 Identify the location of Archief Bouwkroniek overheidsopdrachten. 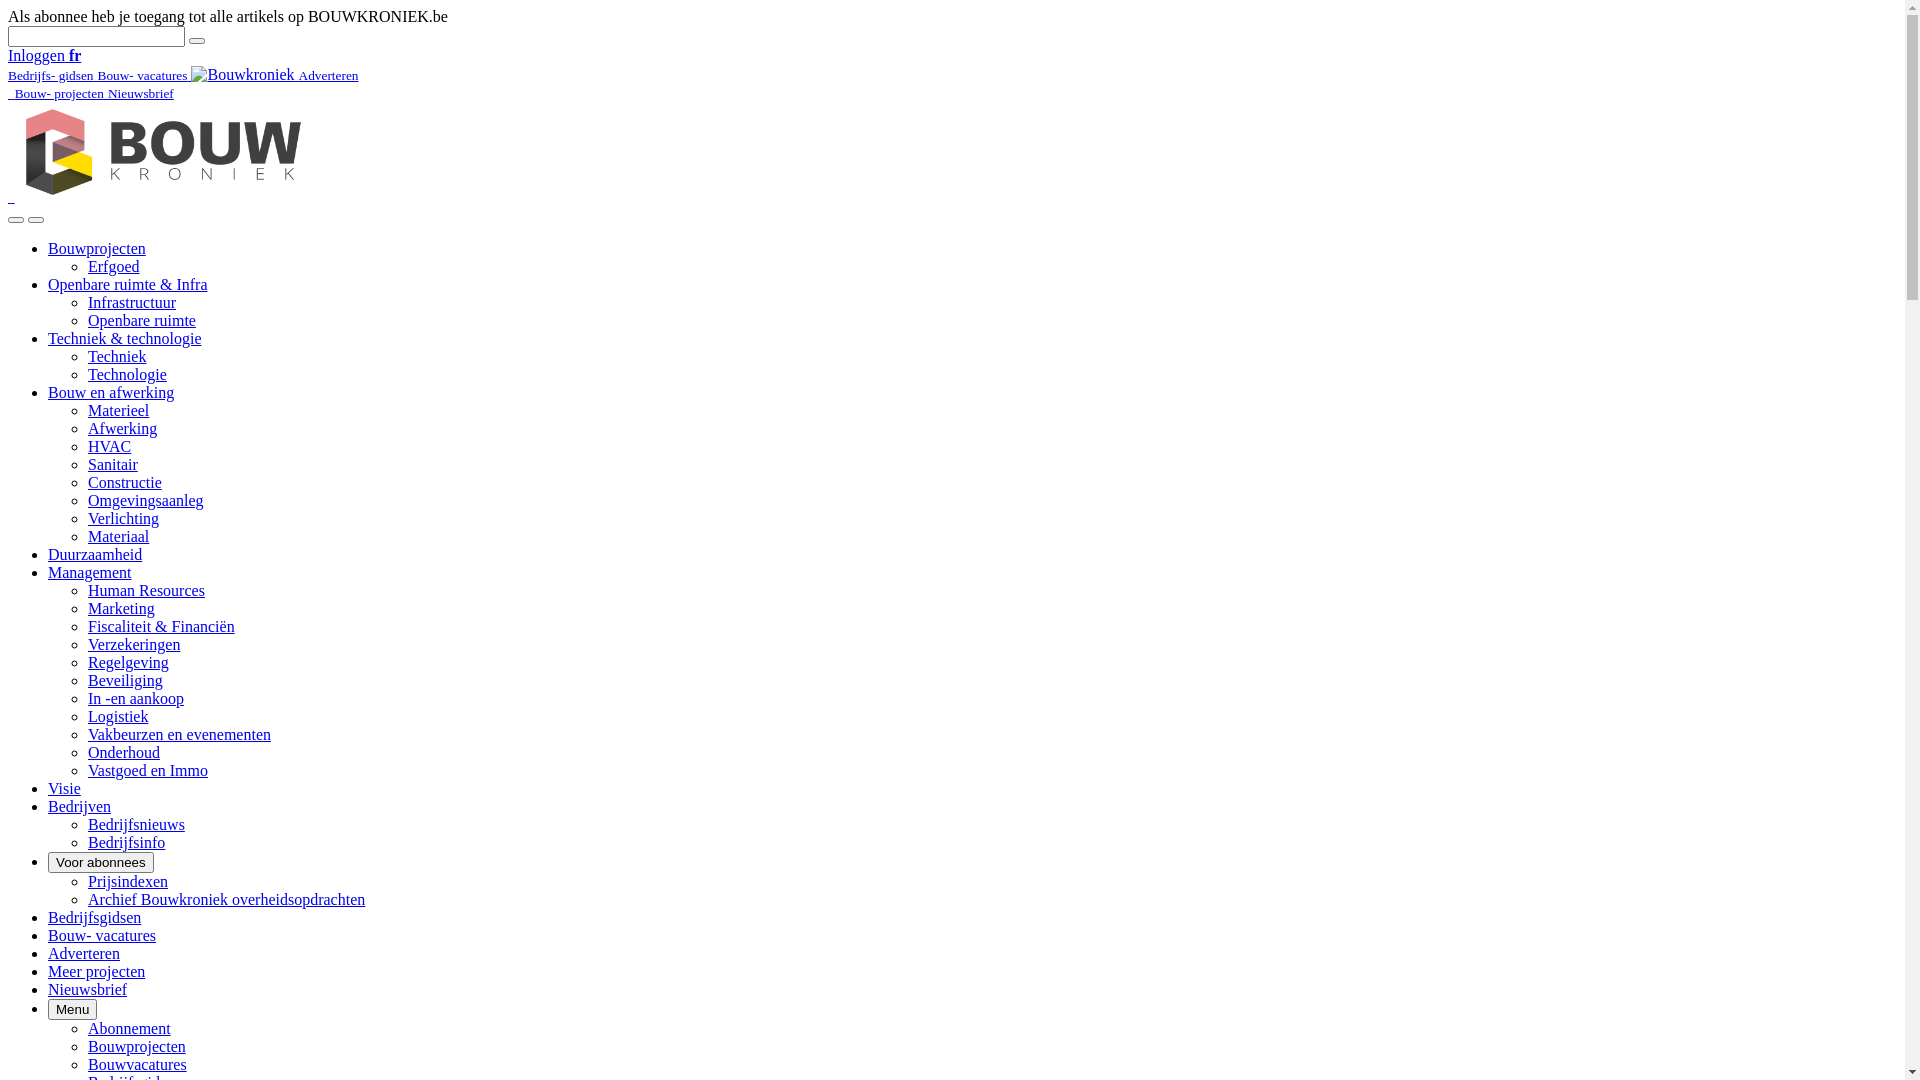
(226, 900).